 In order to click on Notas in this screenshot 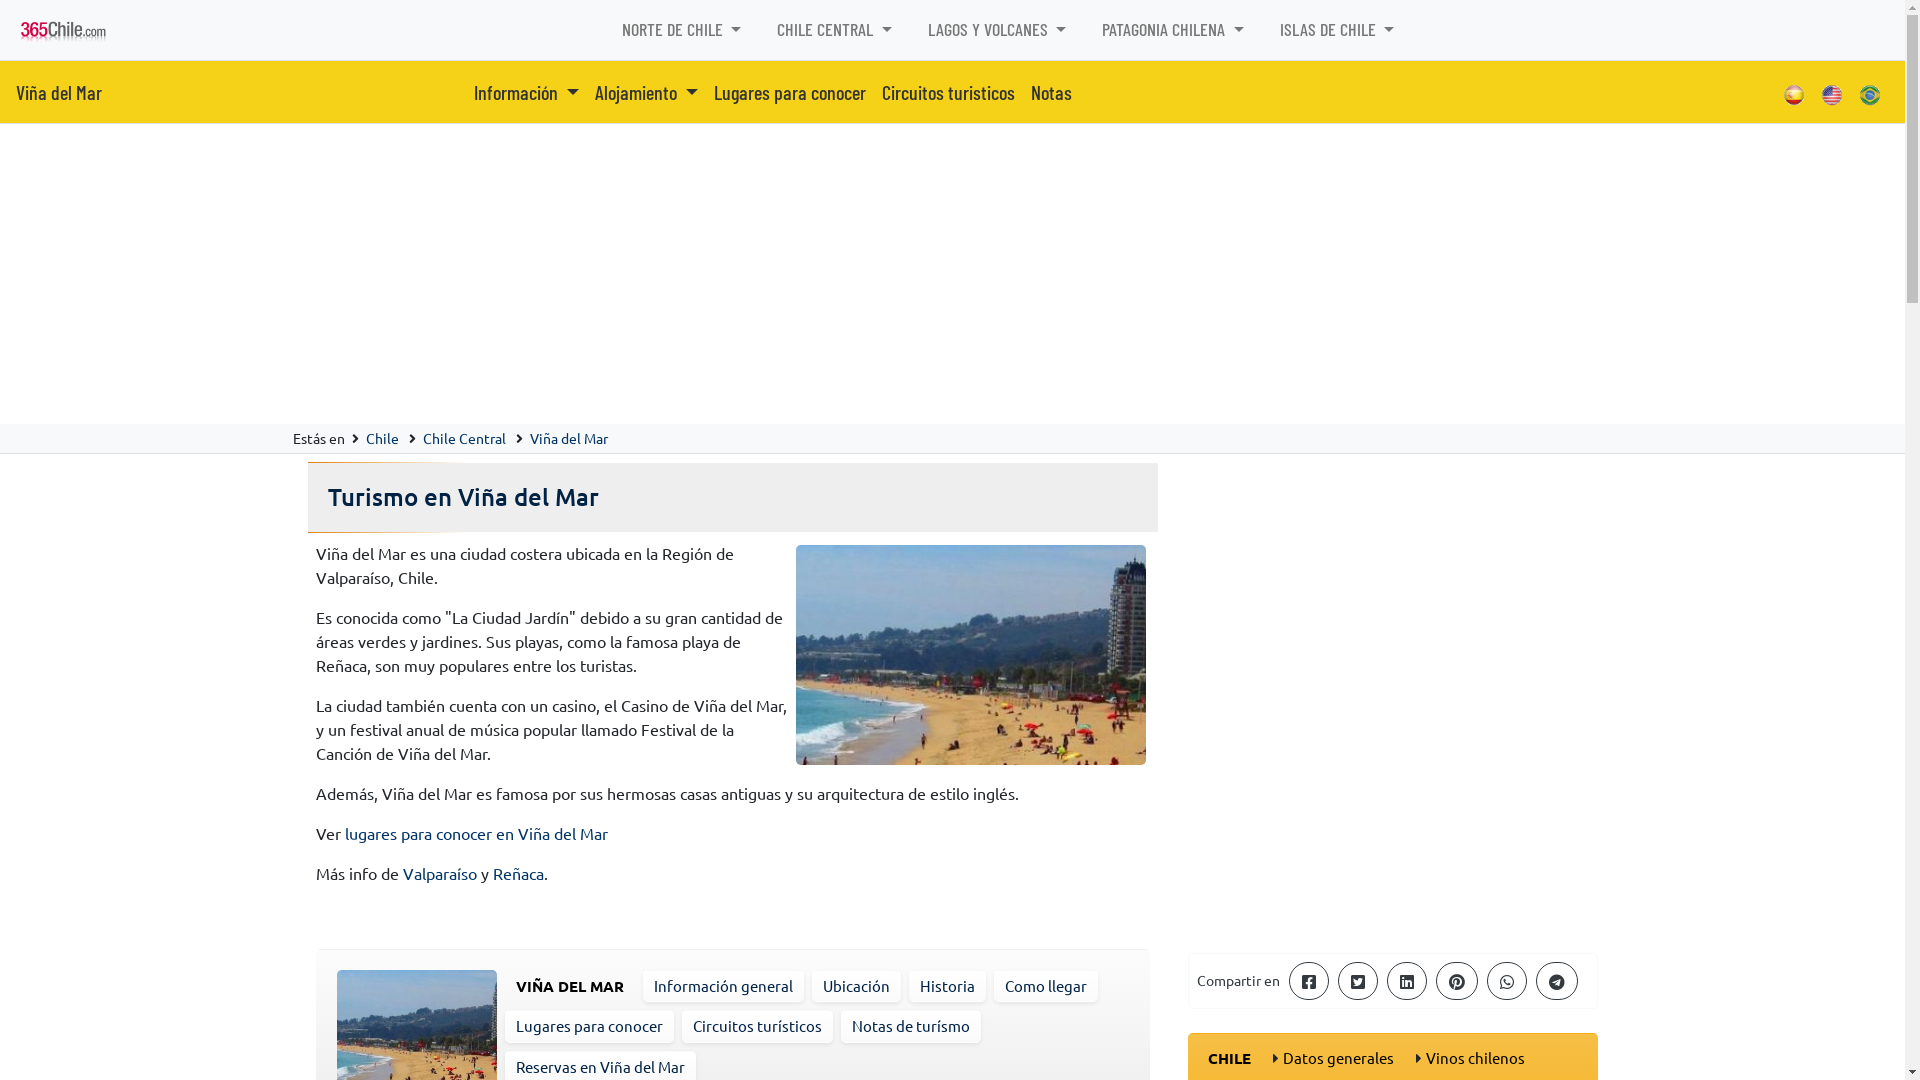, I will do `click(1052, 92)`.